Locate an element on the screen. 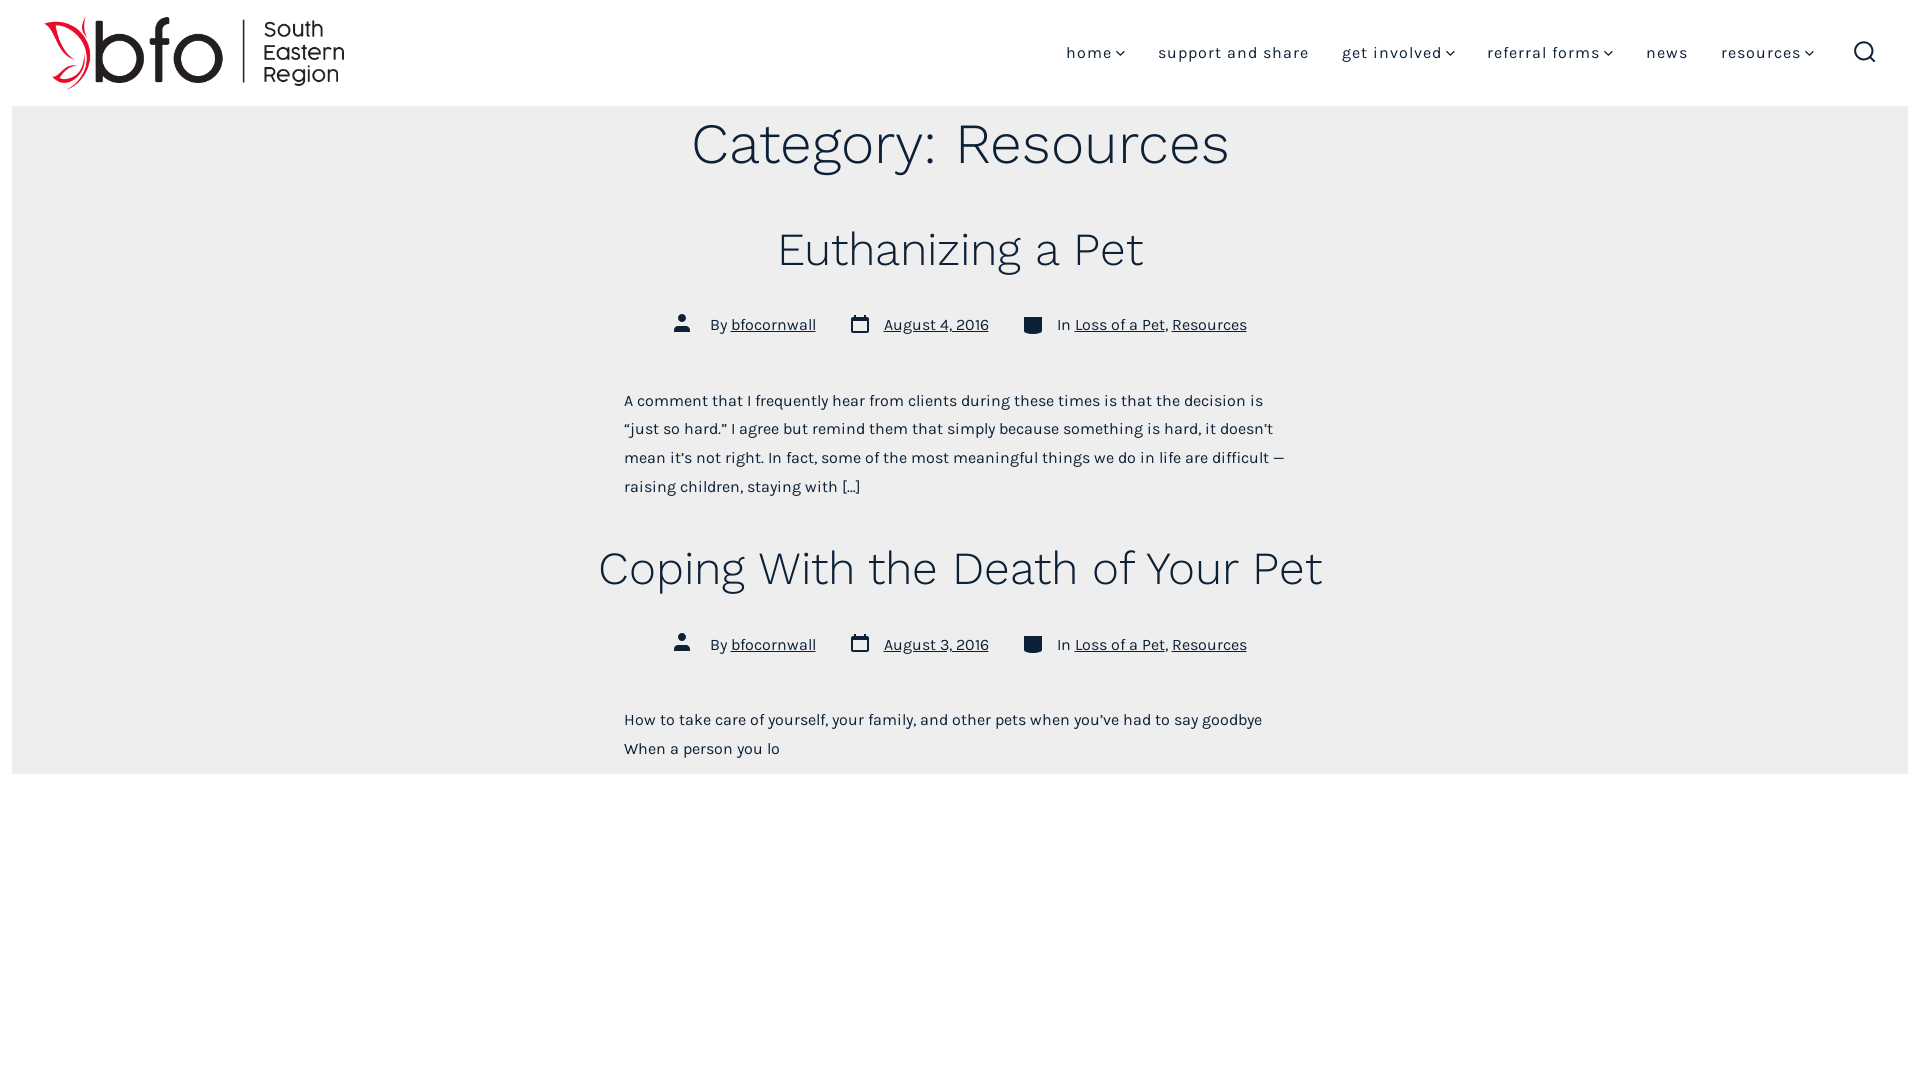  Post date
August 4, 2016 is located at coordinates (918, 325).